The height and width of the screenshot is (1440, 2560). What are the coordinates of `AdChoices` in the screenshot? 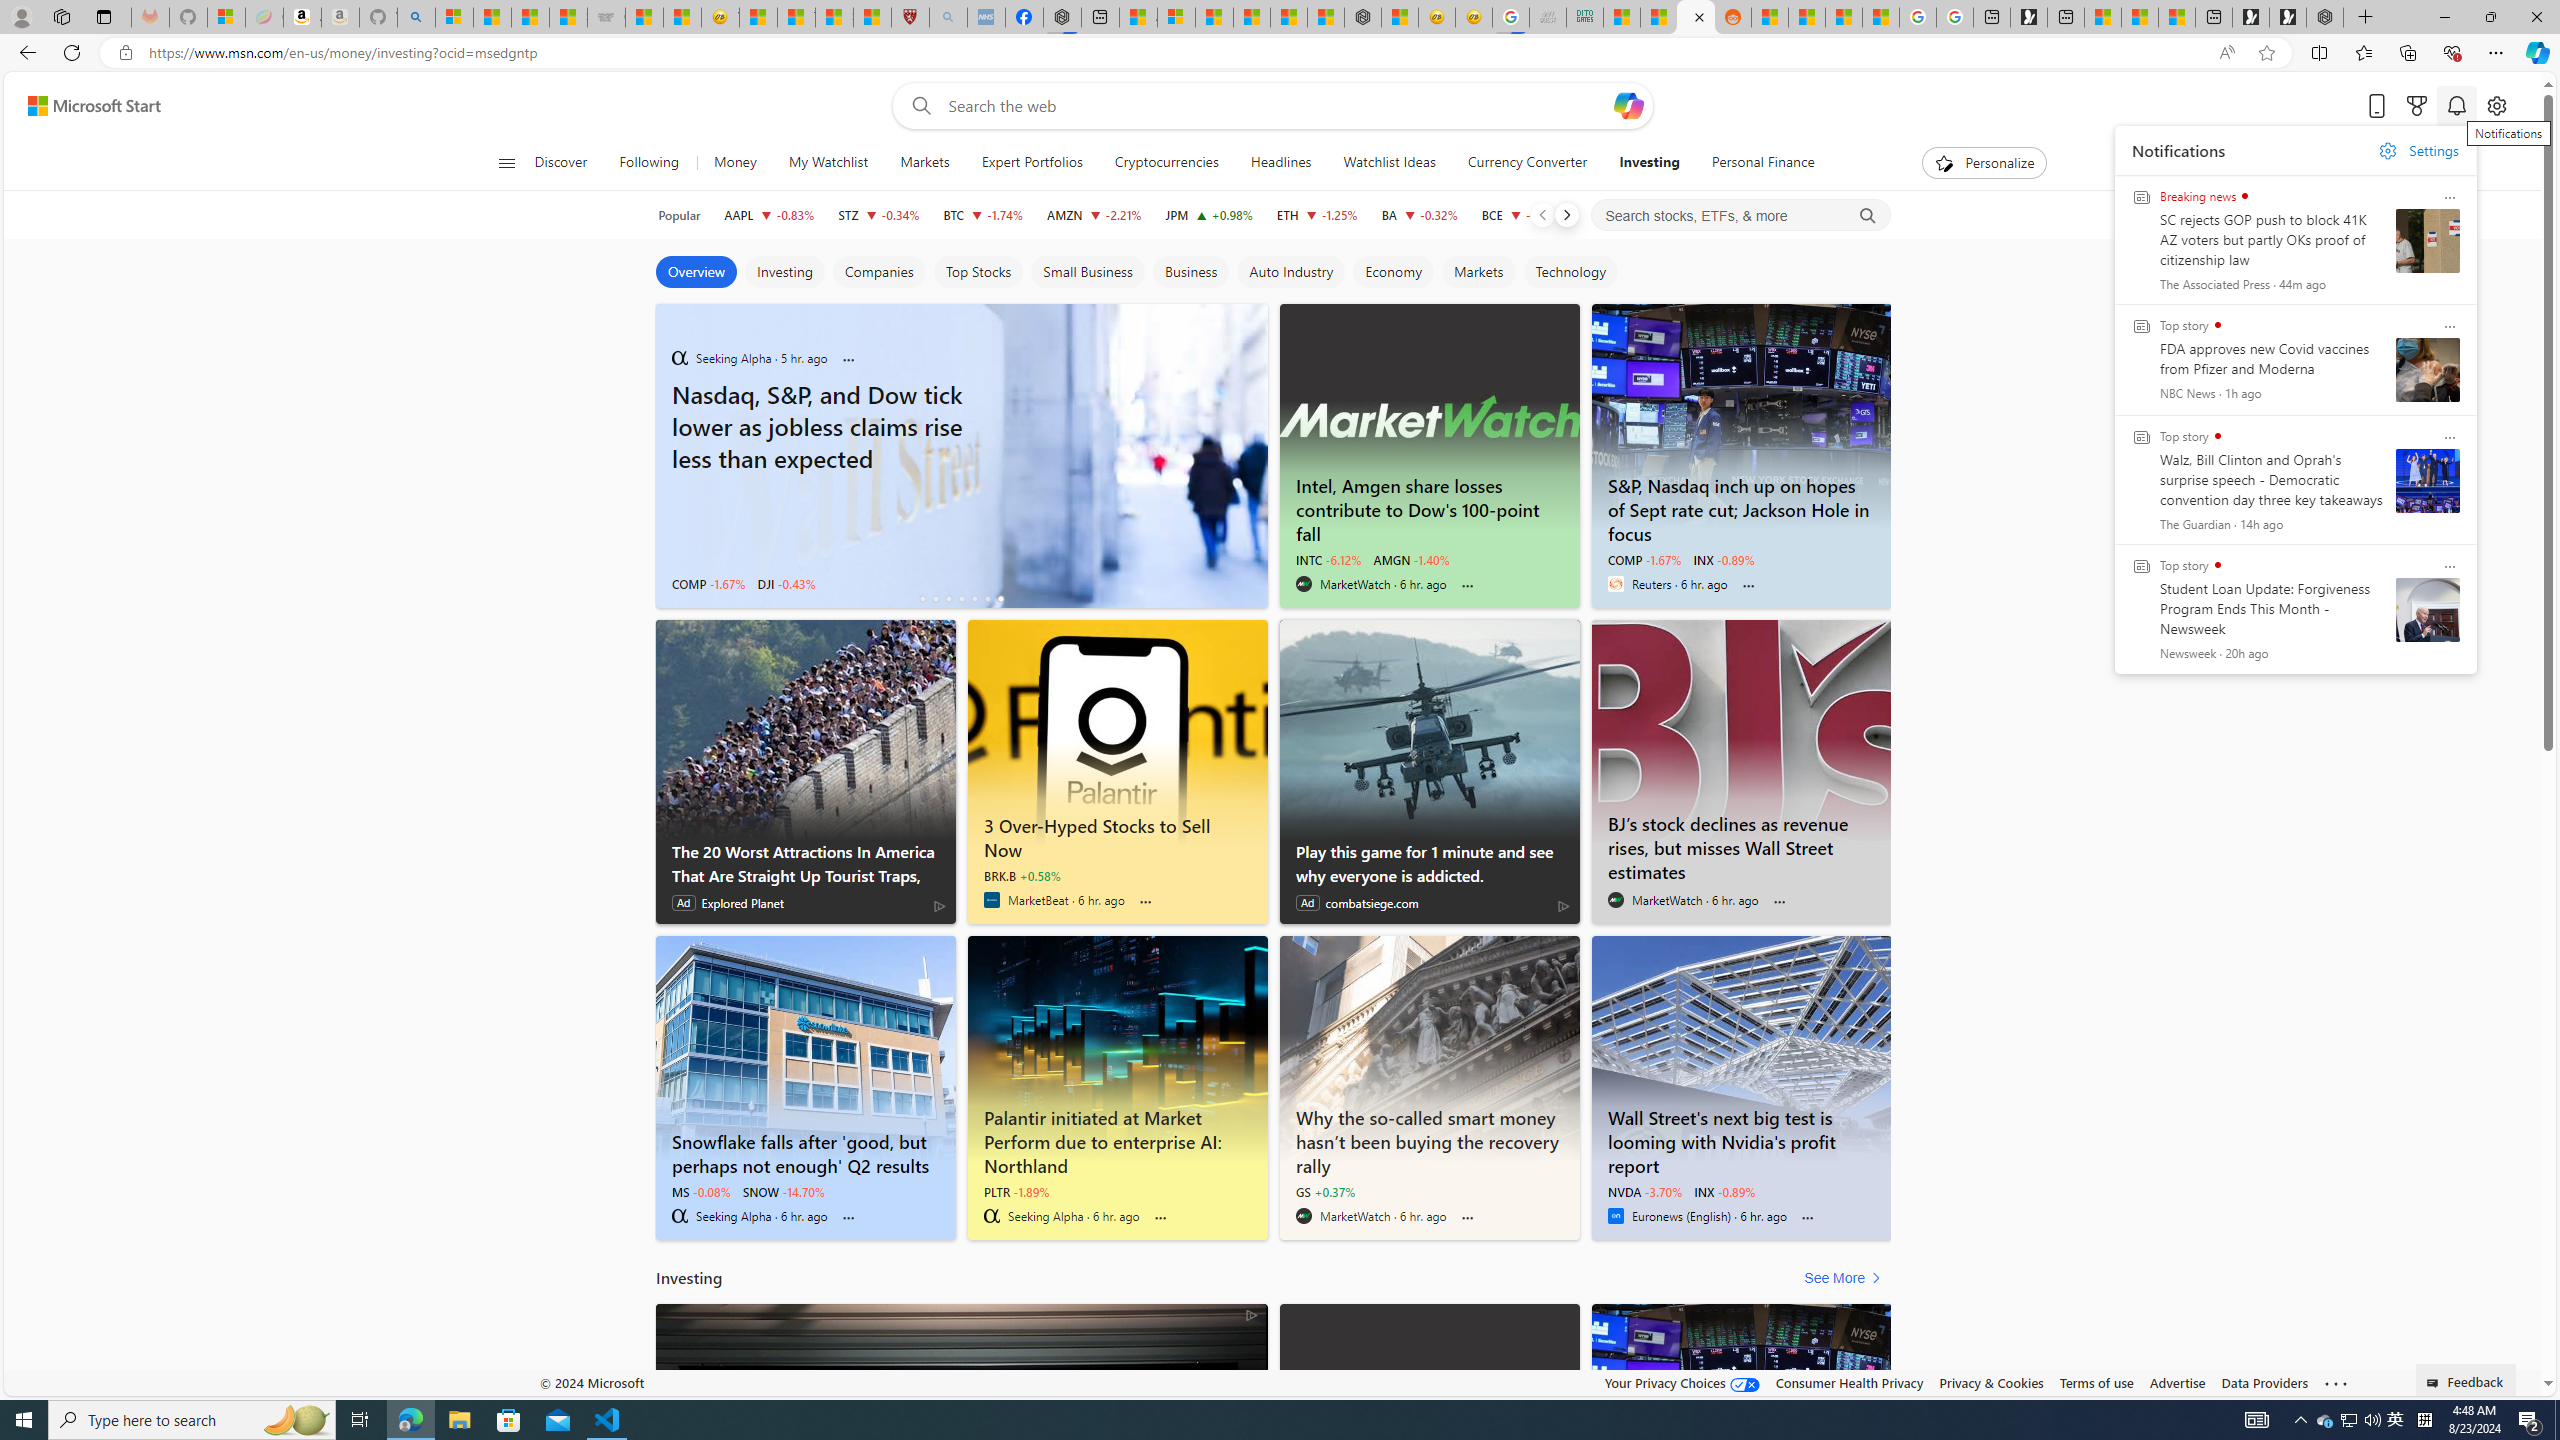 It's located at (1250, 1314).